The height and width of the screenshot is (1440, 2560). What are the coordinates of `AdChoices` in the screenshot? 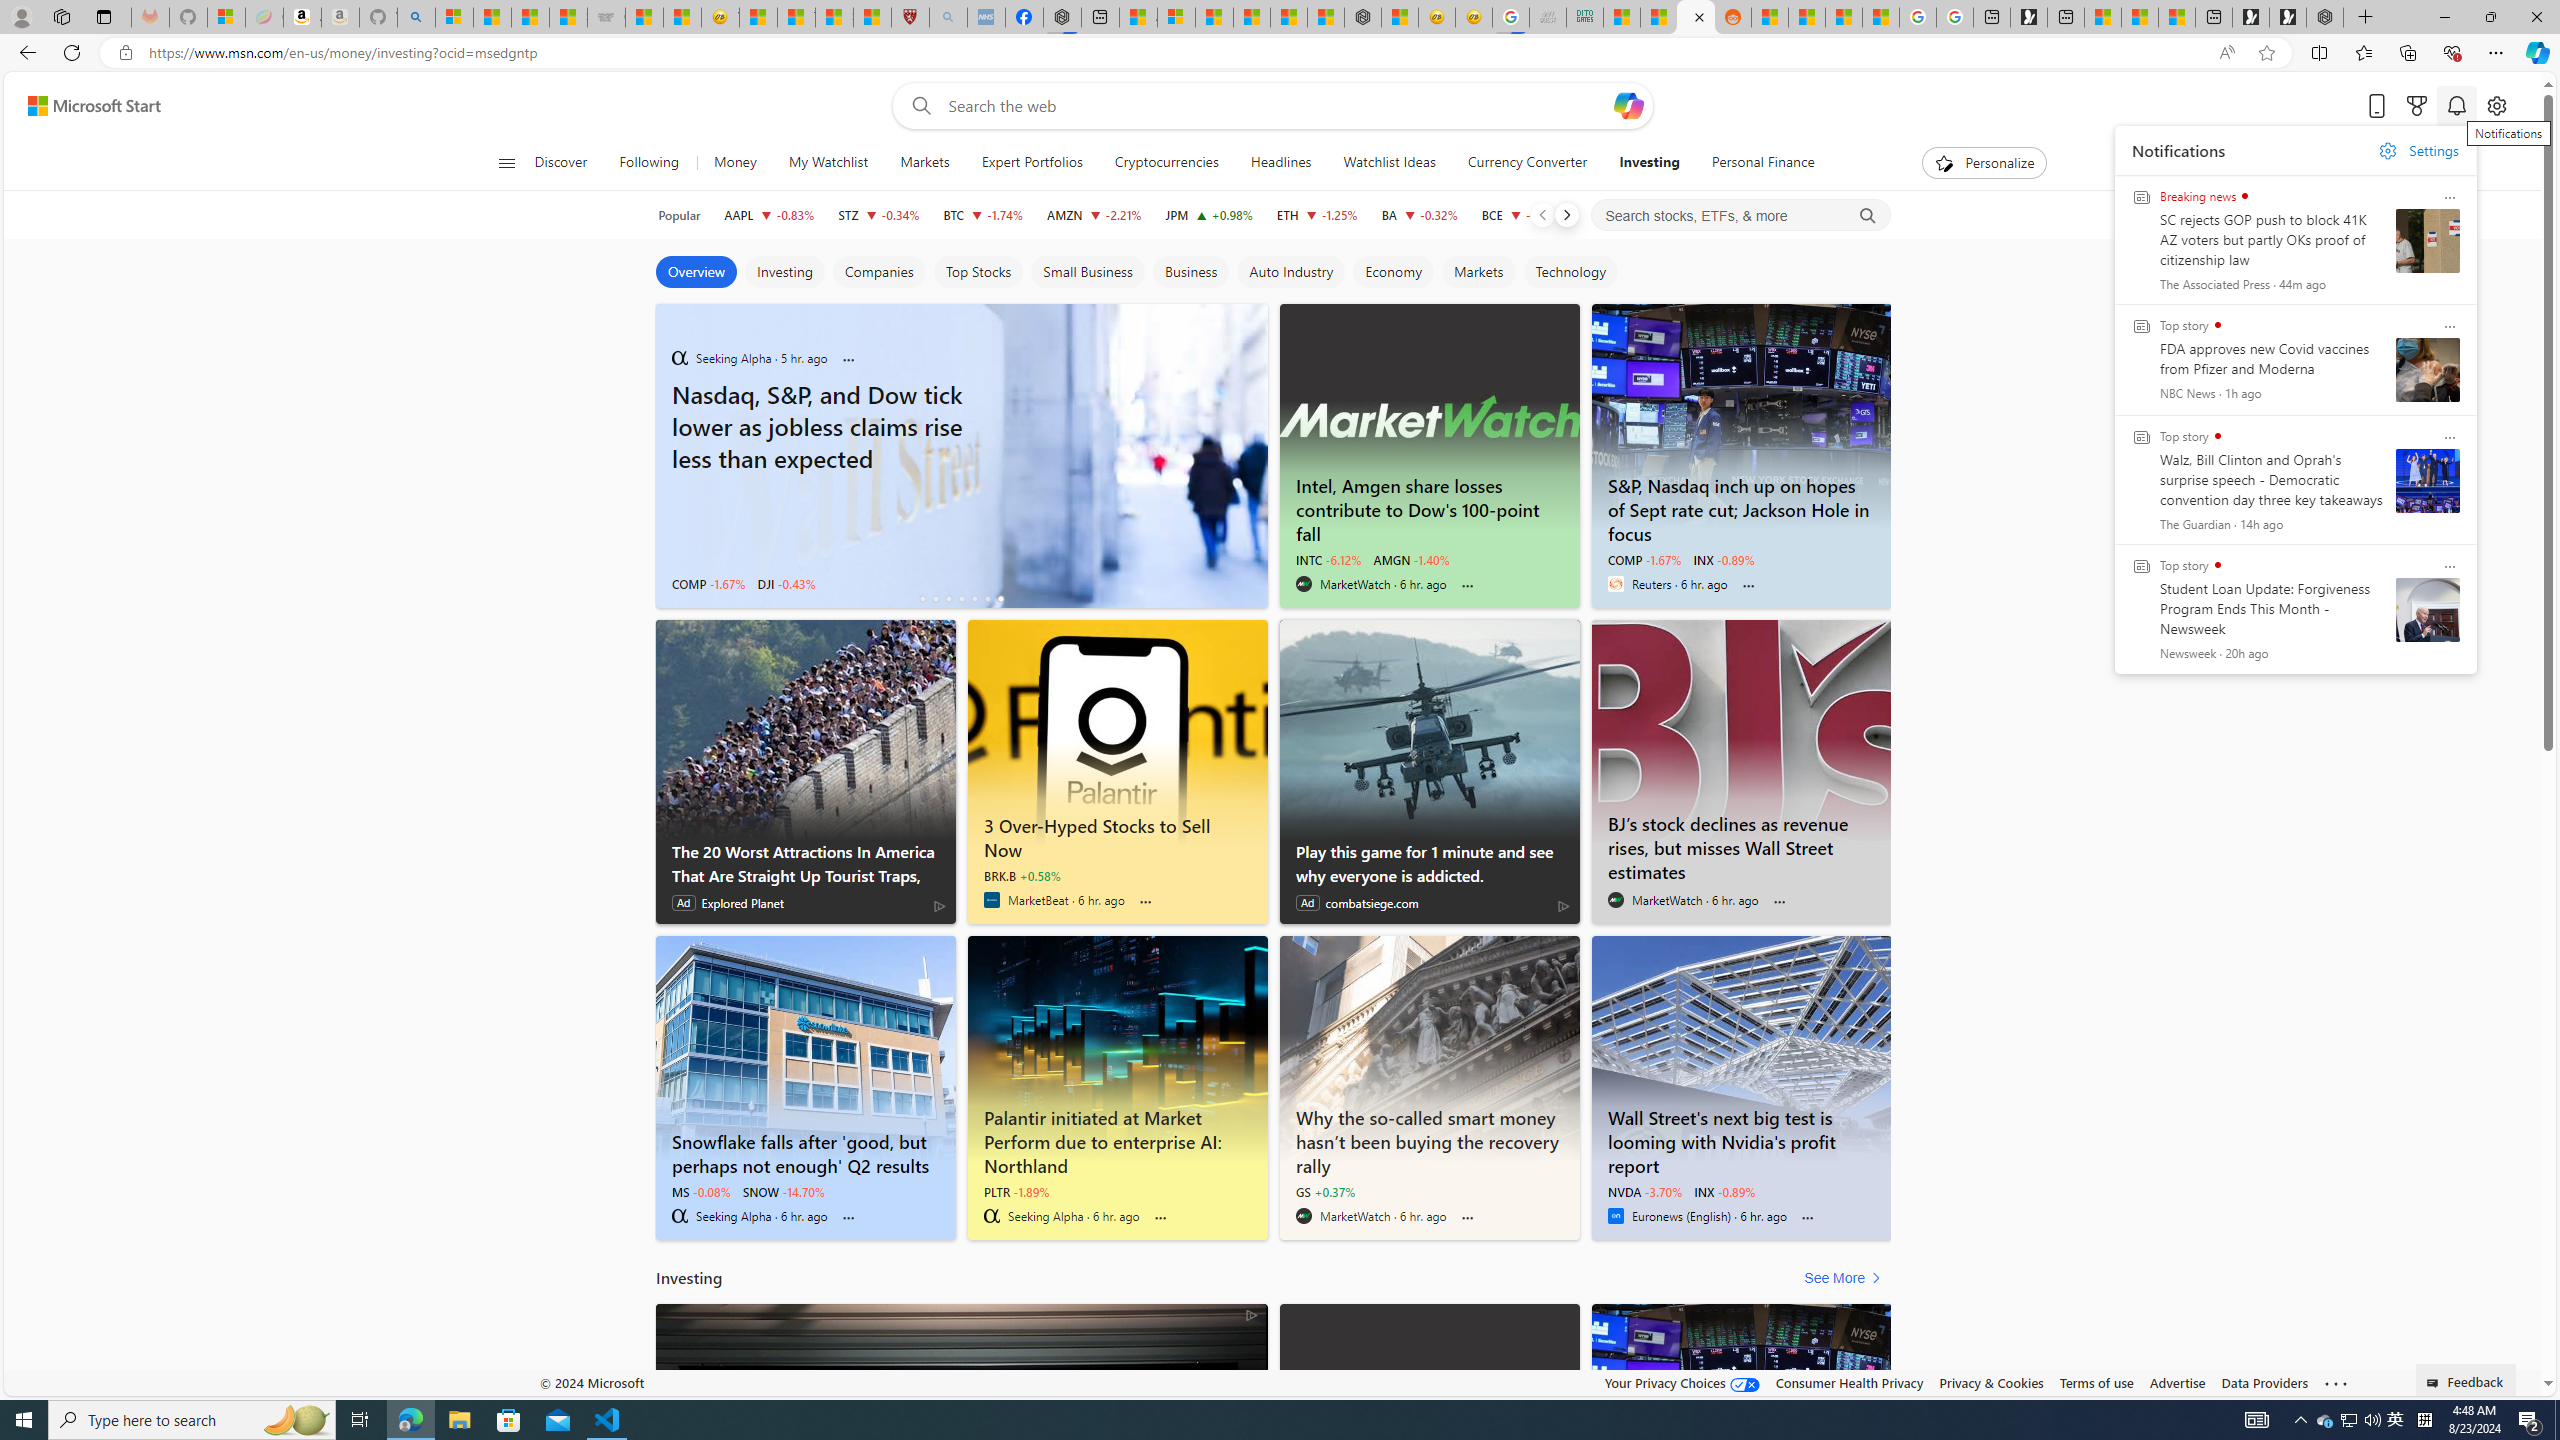 It's located at (1250, 1314).